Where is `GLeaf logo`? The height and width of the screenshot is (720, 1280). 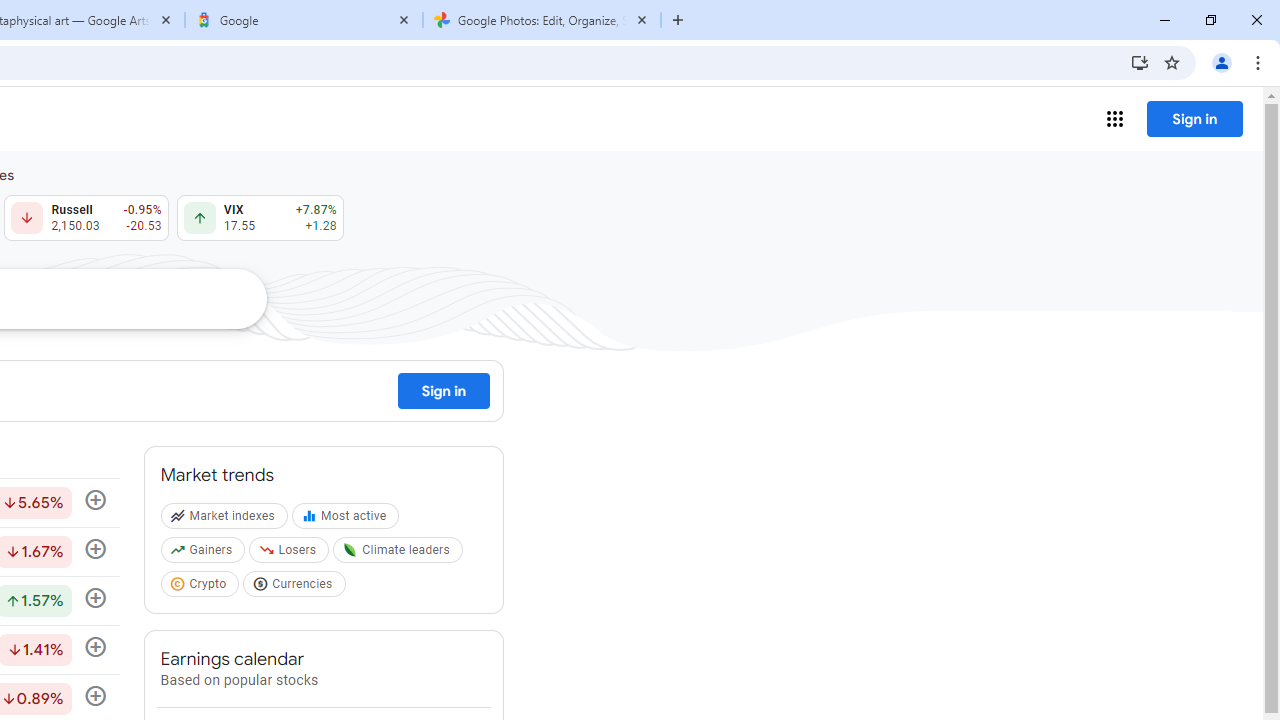 GLeaf logo is located at coordinates (350, 550).